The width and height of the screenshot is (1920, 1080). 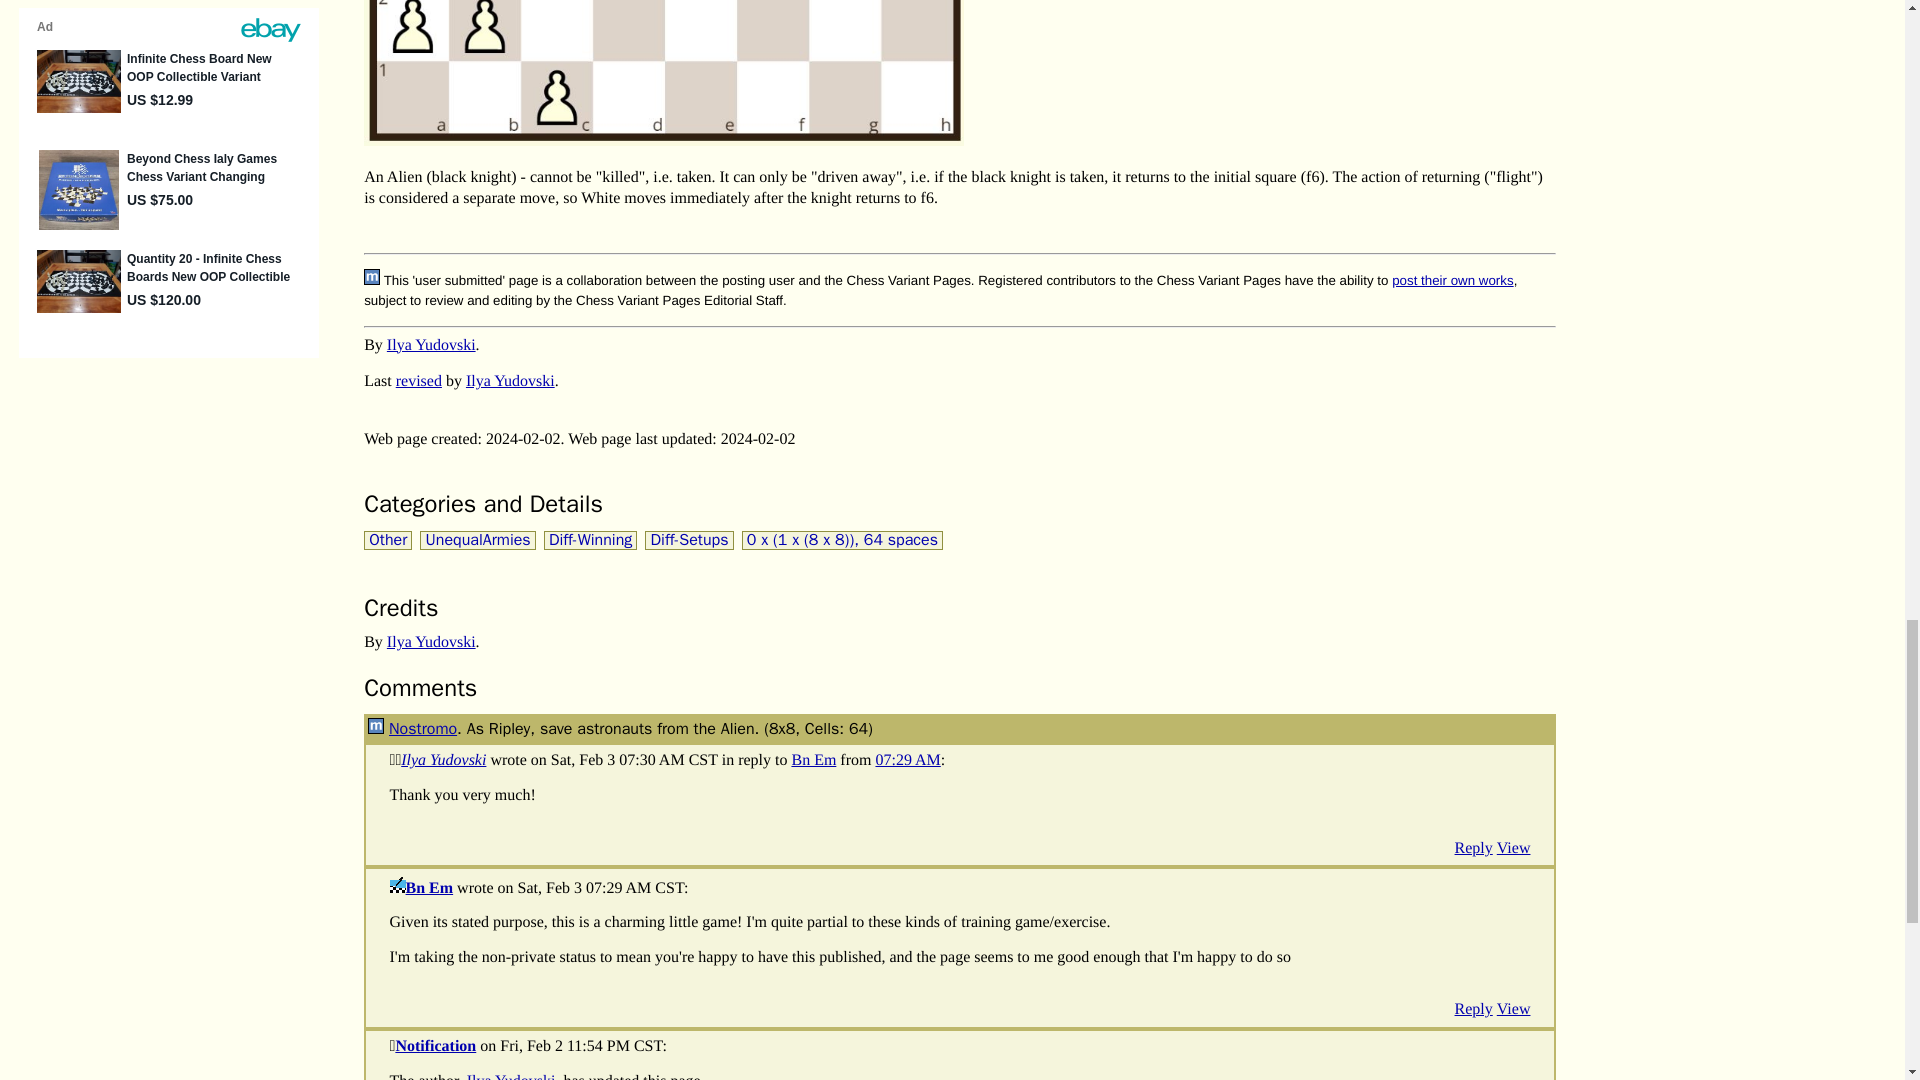 What do you see at coordinates (590, 540) in the screenshot?
I see `Diff-Winning` at bounding box center [590, 540].